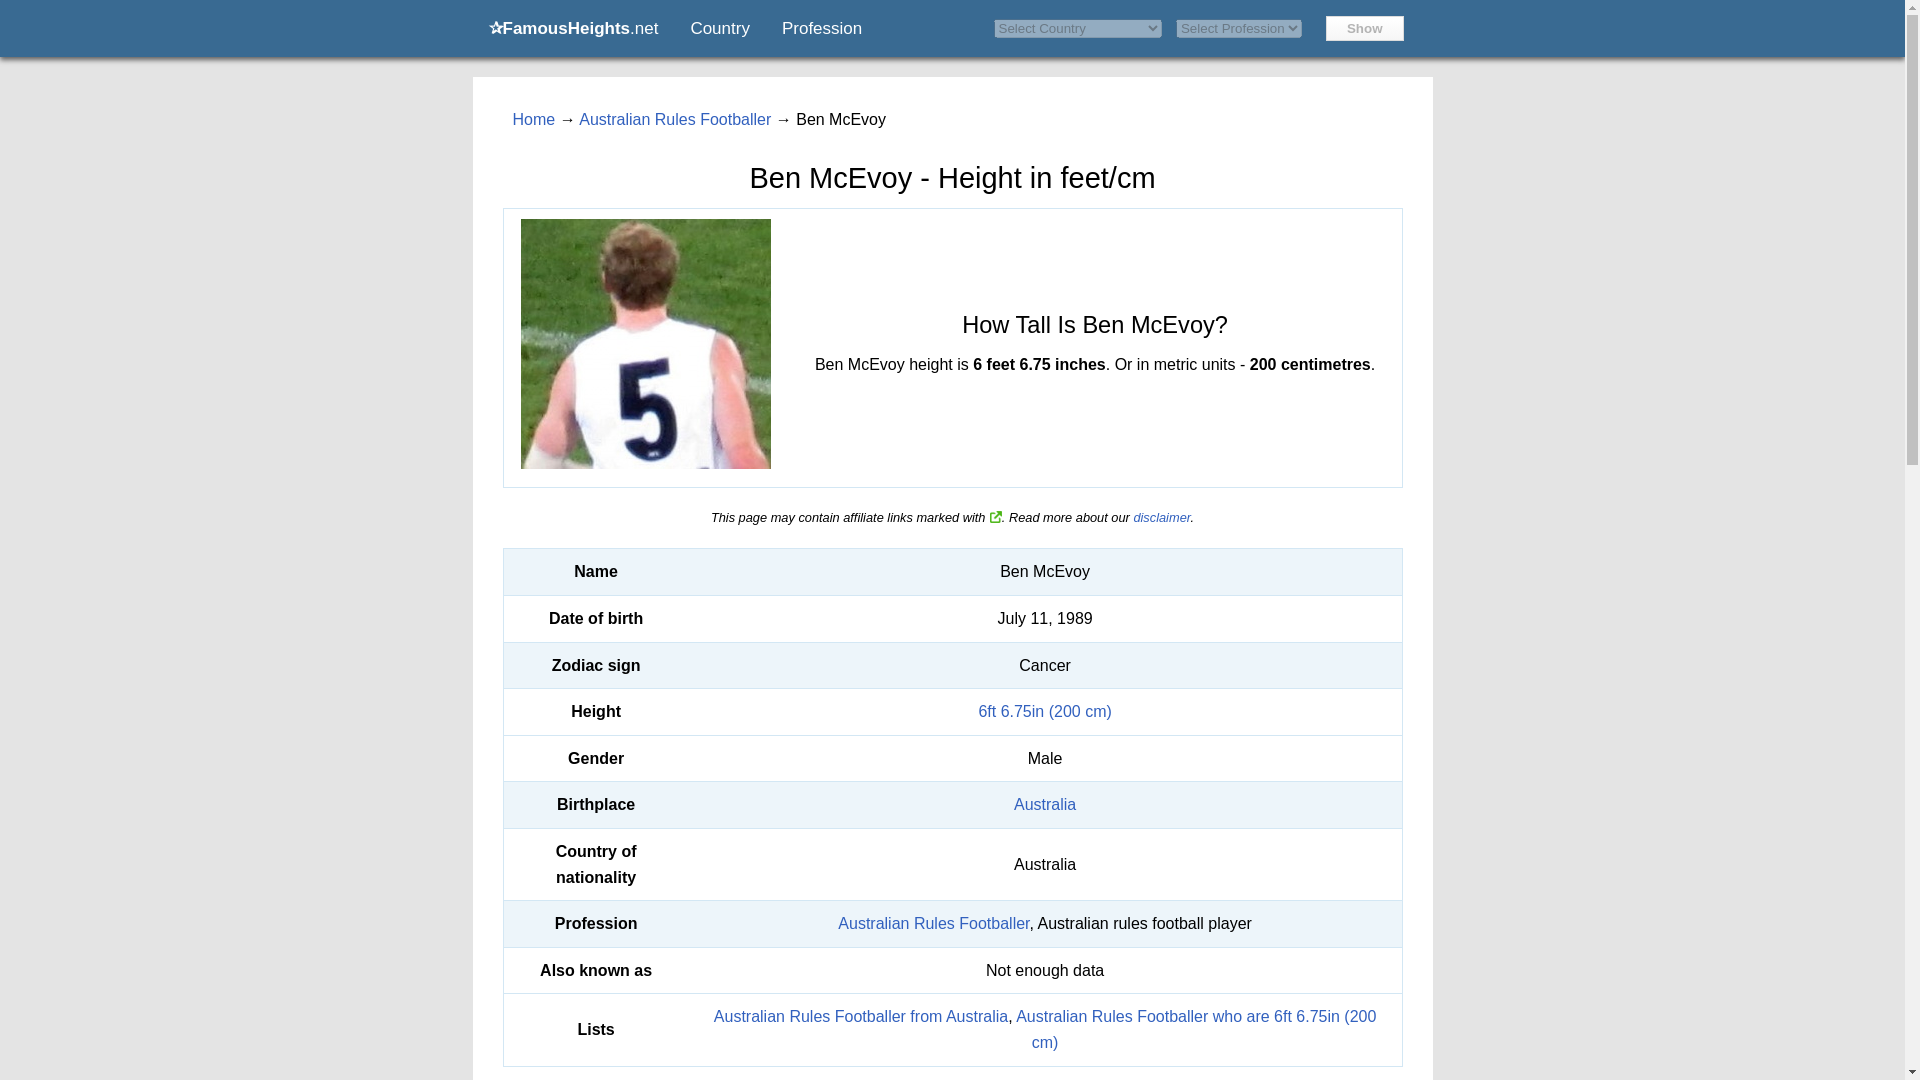 Image resolution: width=1920 pixels, height=1080 pixels. What do you see at coordinates (675, 120) in the screenshot?
I see `Australian Rules Footballer` at bounding box center [675, 120].